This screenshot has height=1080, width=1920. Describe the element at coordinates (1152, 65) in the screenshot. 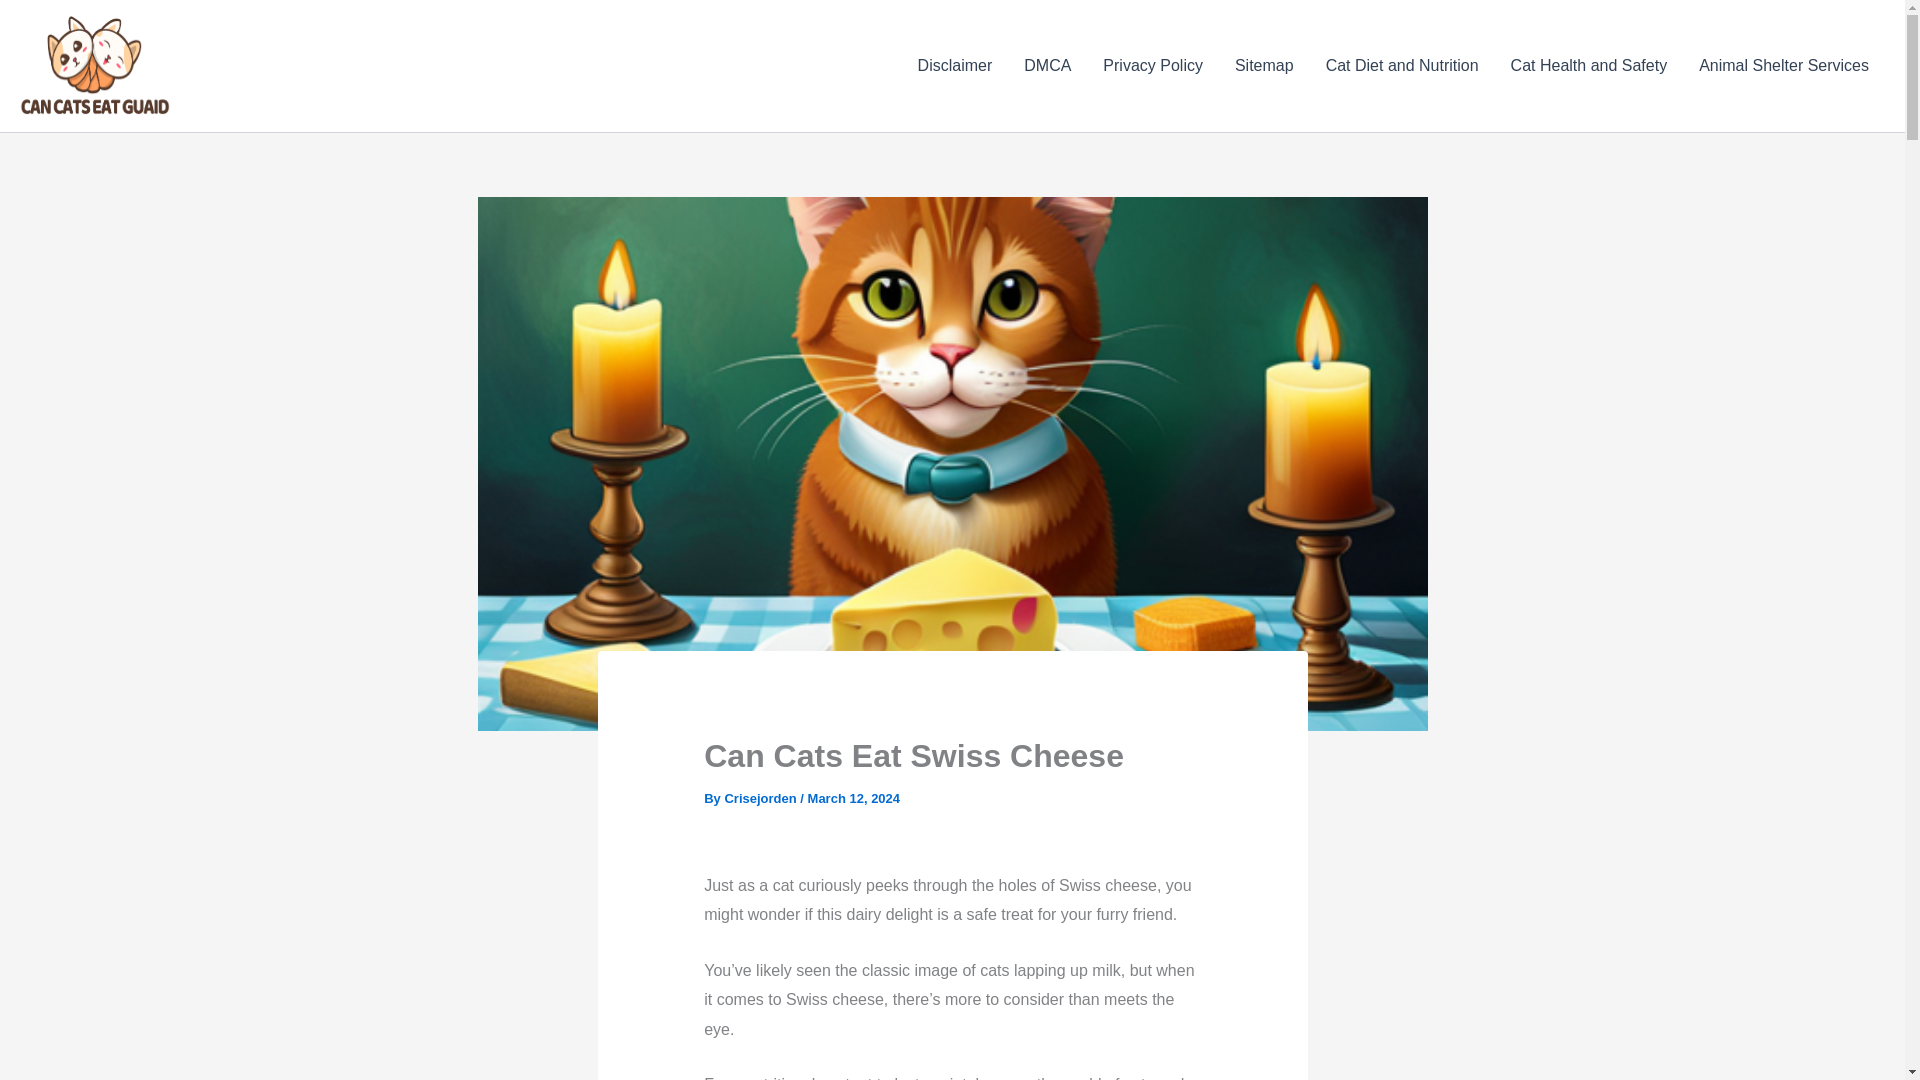

I see `Privacy Policy` at that location.